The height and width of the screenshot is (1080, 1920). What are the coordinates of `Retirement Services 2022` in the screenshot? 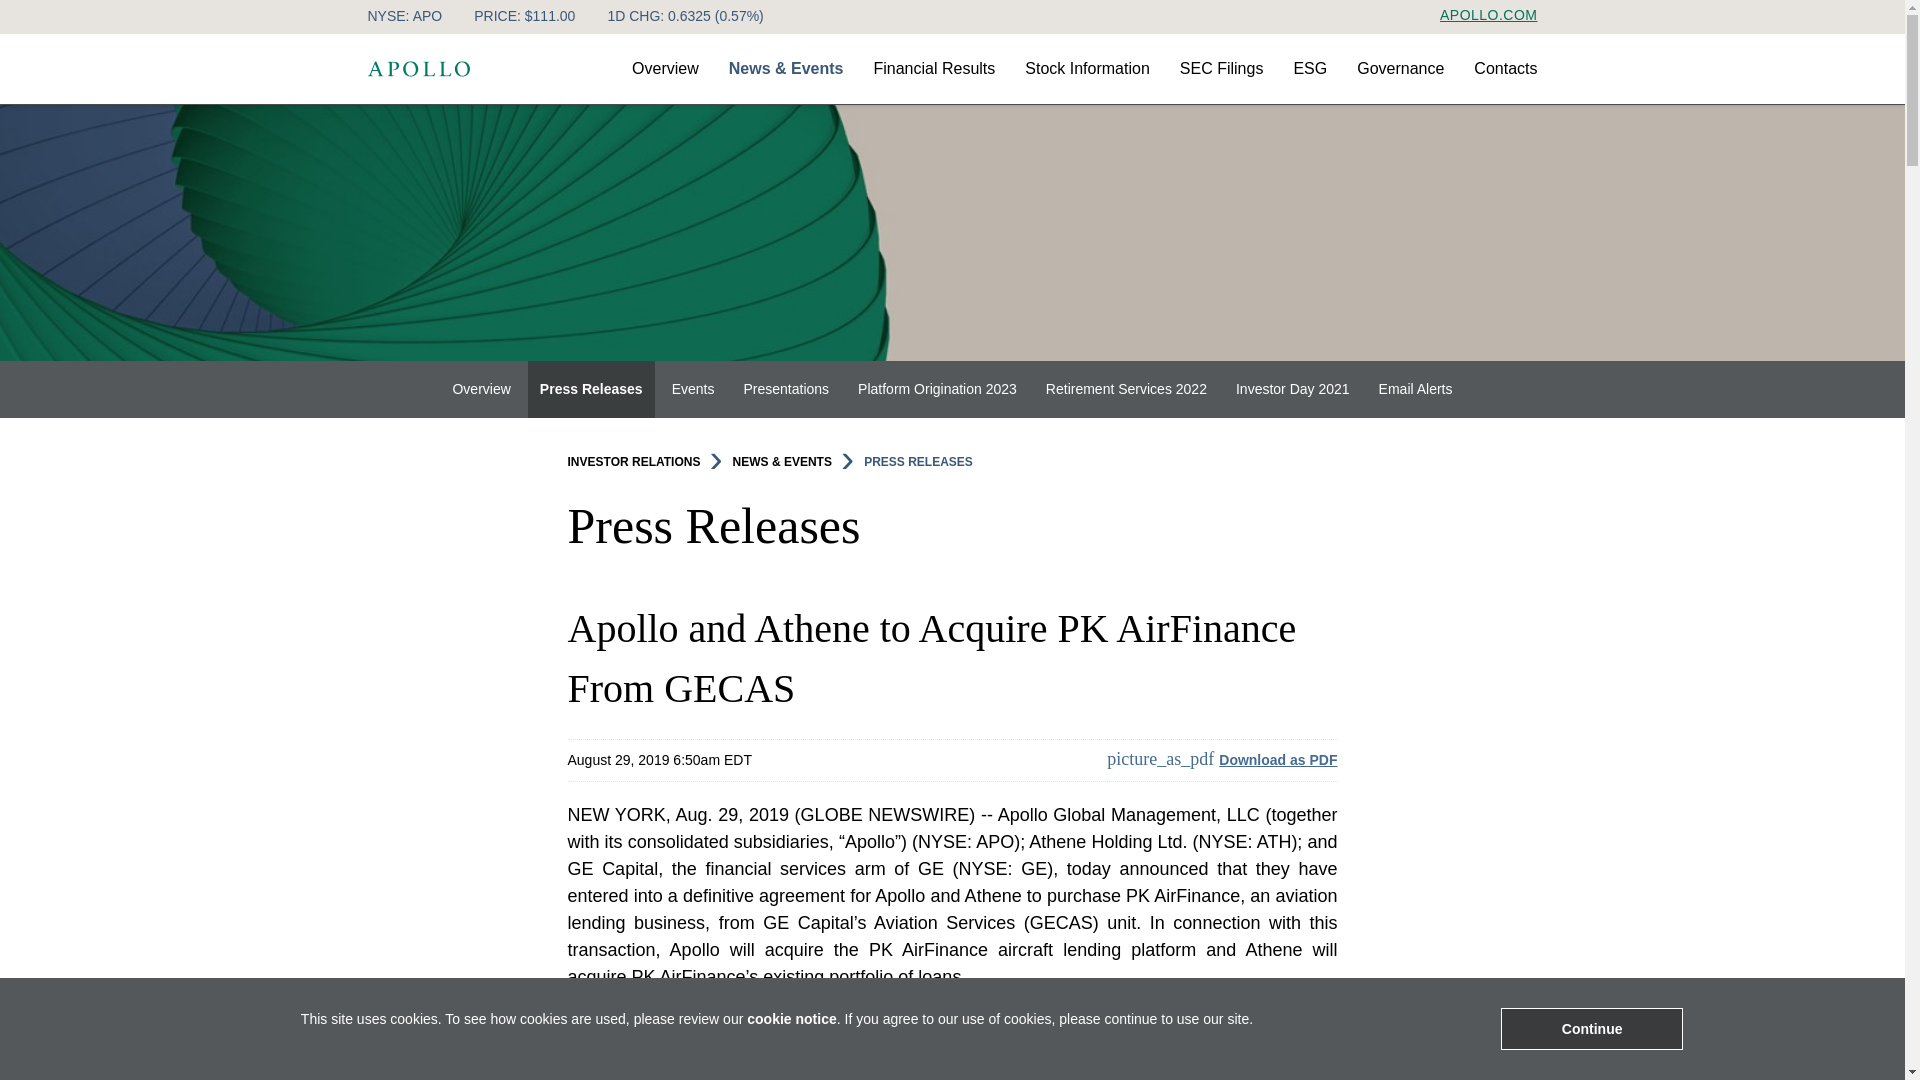 It's located at (1126, 388).